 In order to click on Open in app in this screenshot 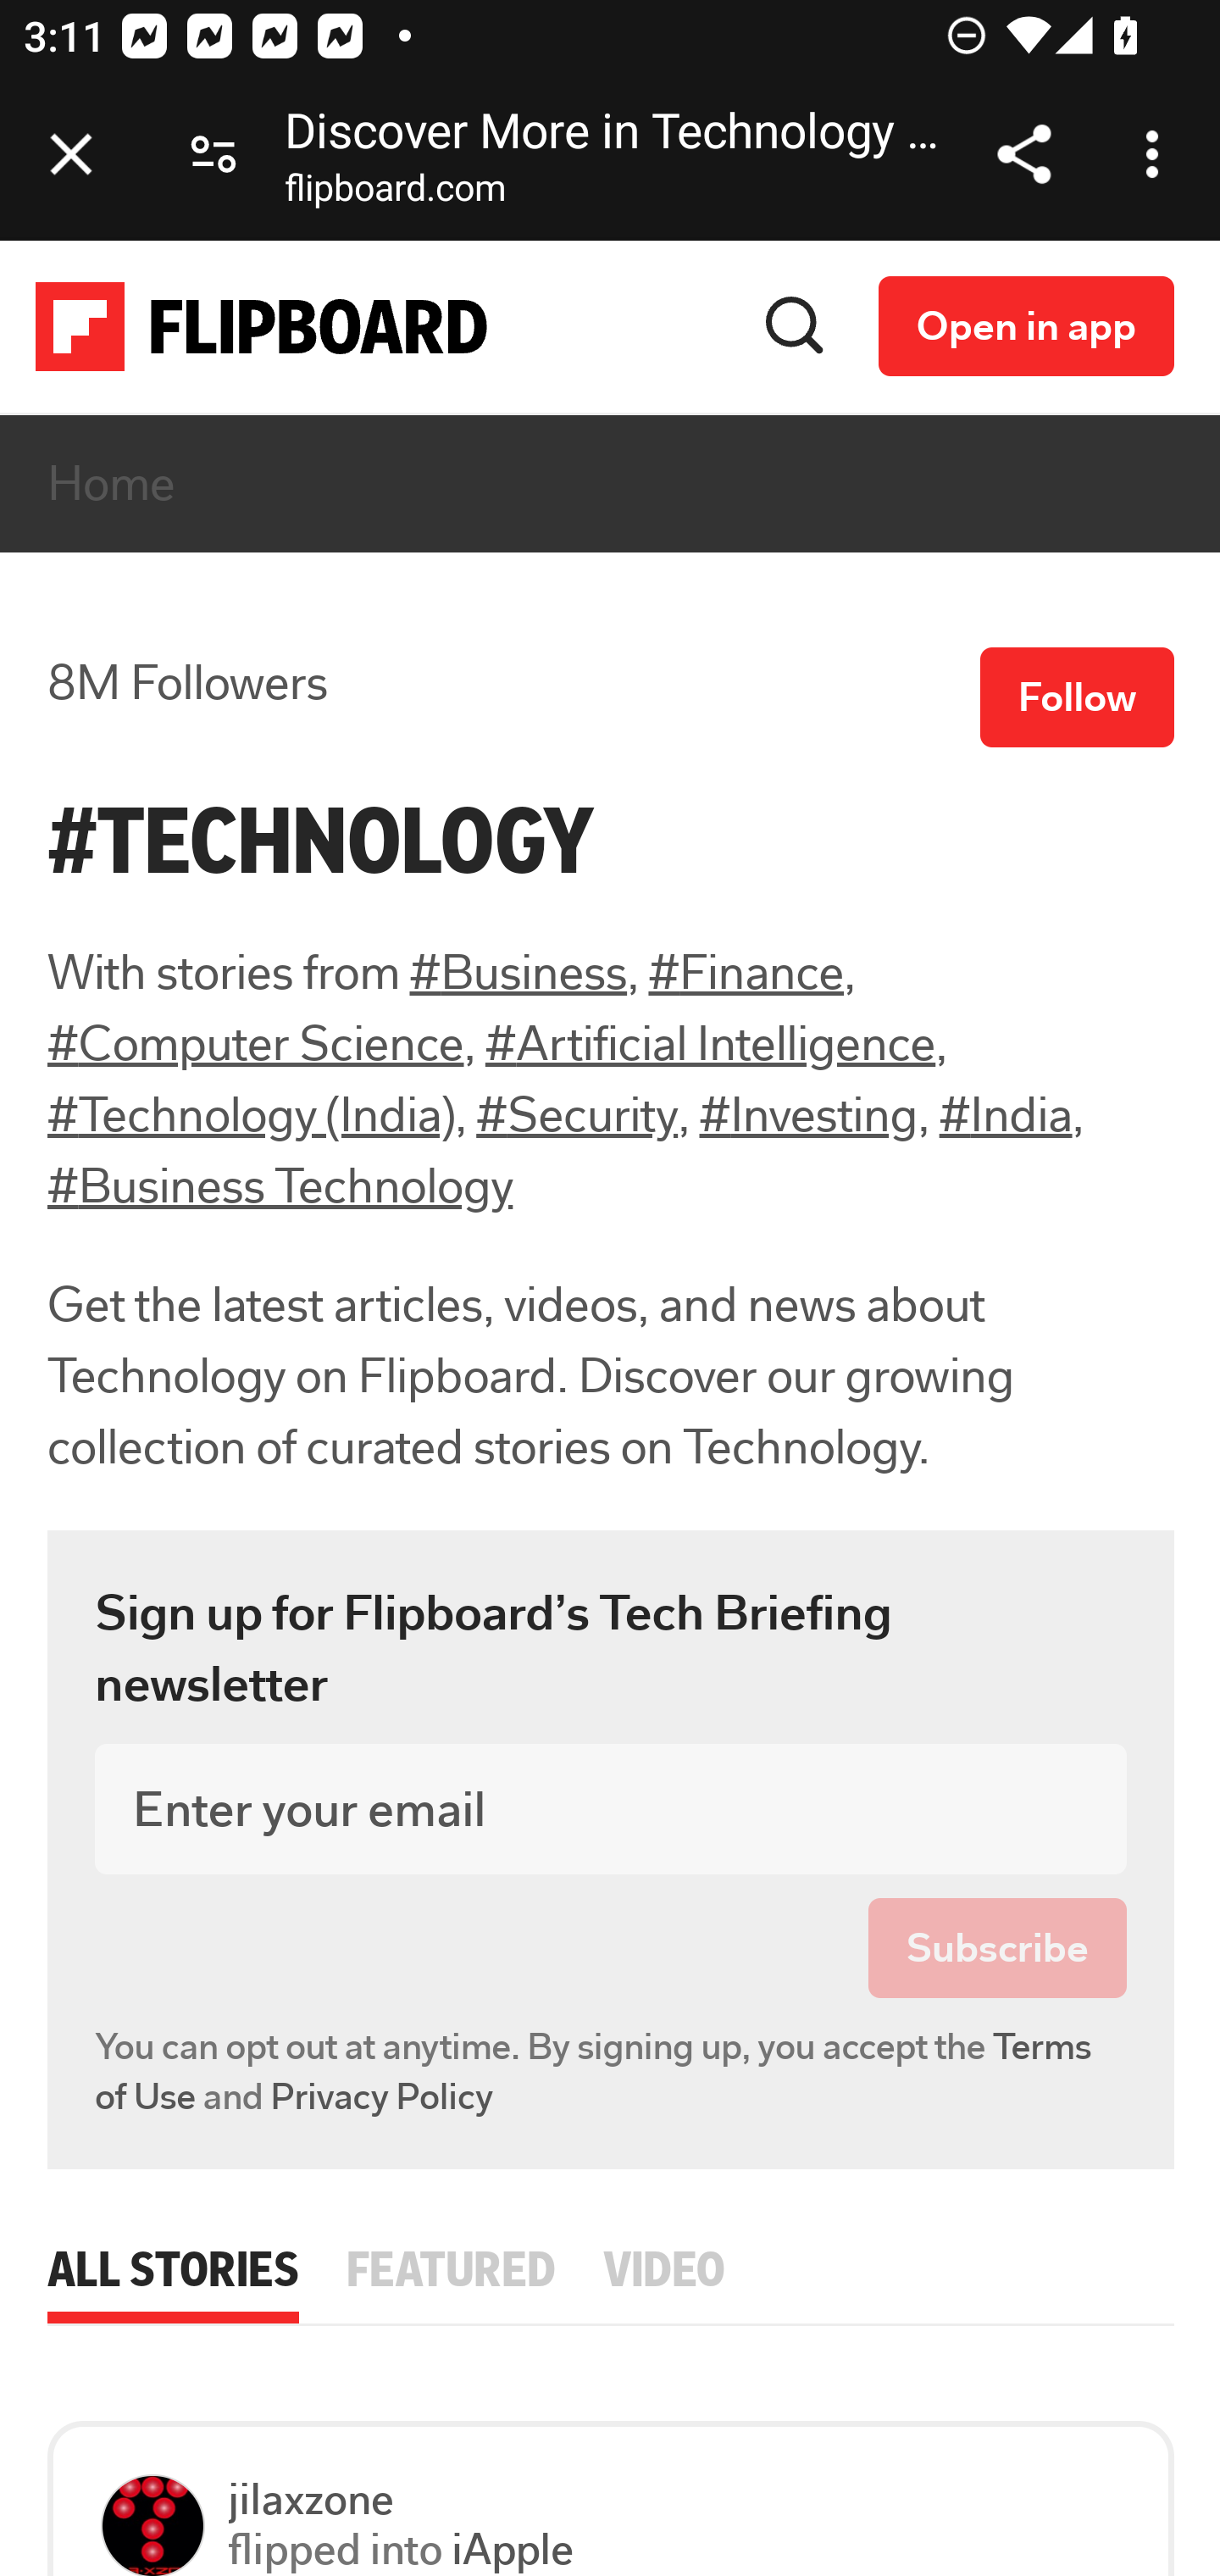, I will do `click(1027, 325)`.